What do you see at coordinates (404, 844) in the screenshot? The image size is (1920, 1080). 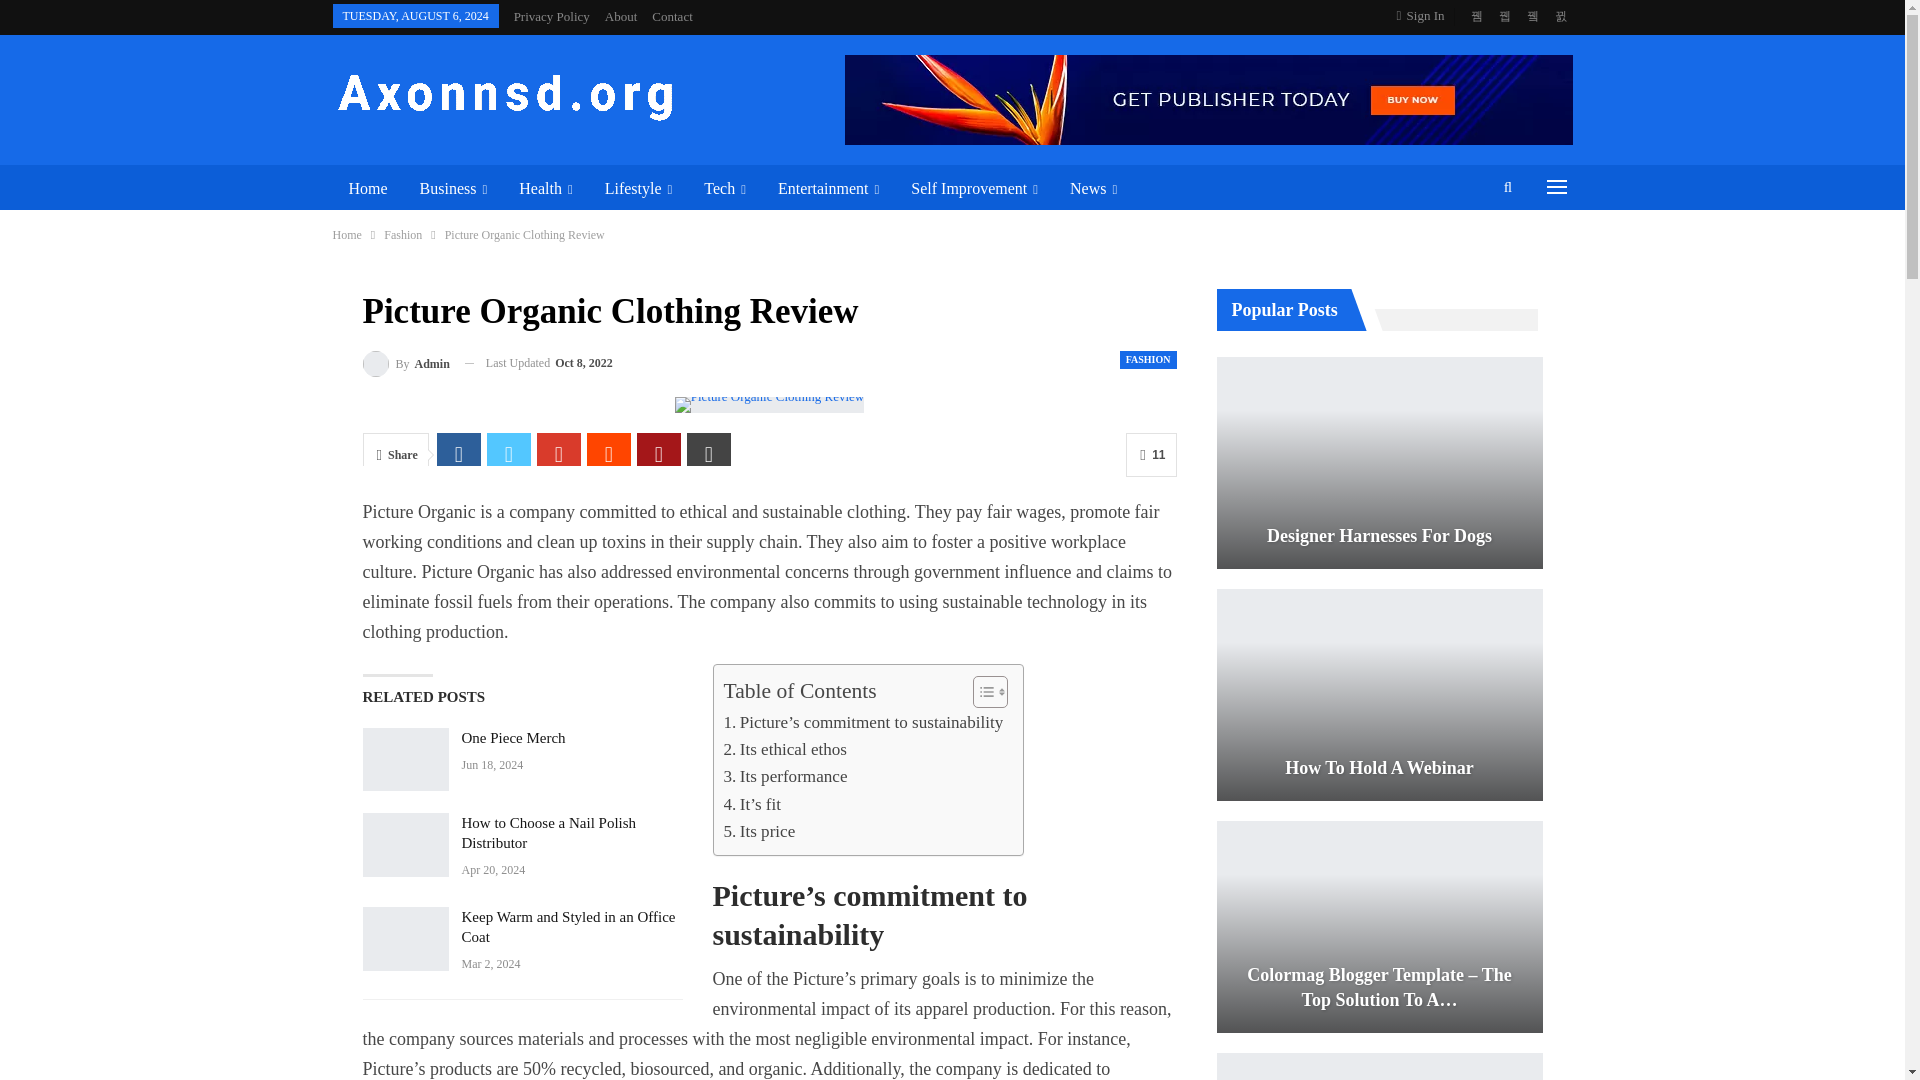 I see `How to Choose a Nail Polish Distributor` at bounding box center [404, 844].